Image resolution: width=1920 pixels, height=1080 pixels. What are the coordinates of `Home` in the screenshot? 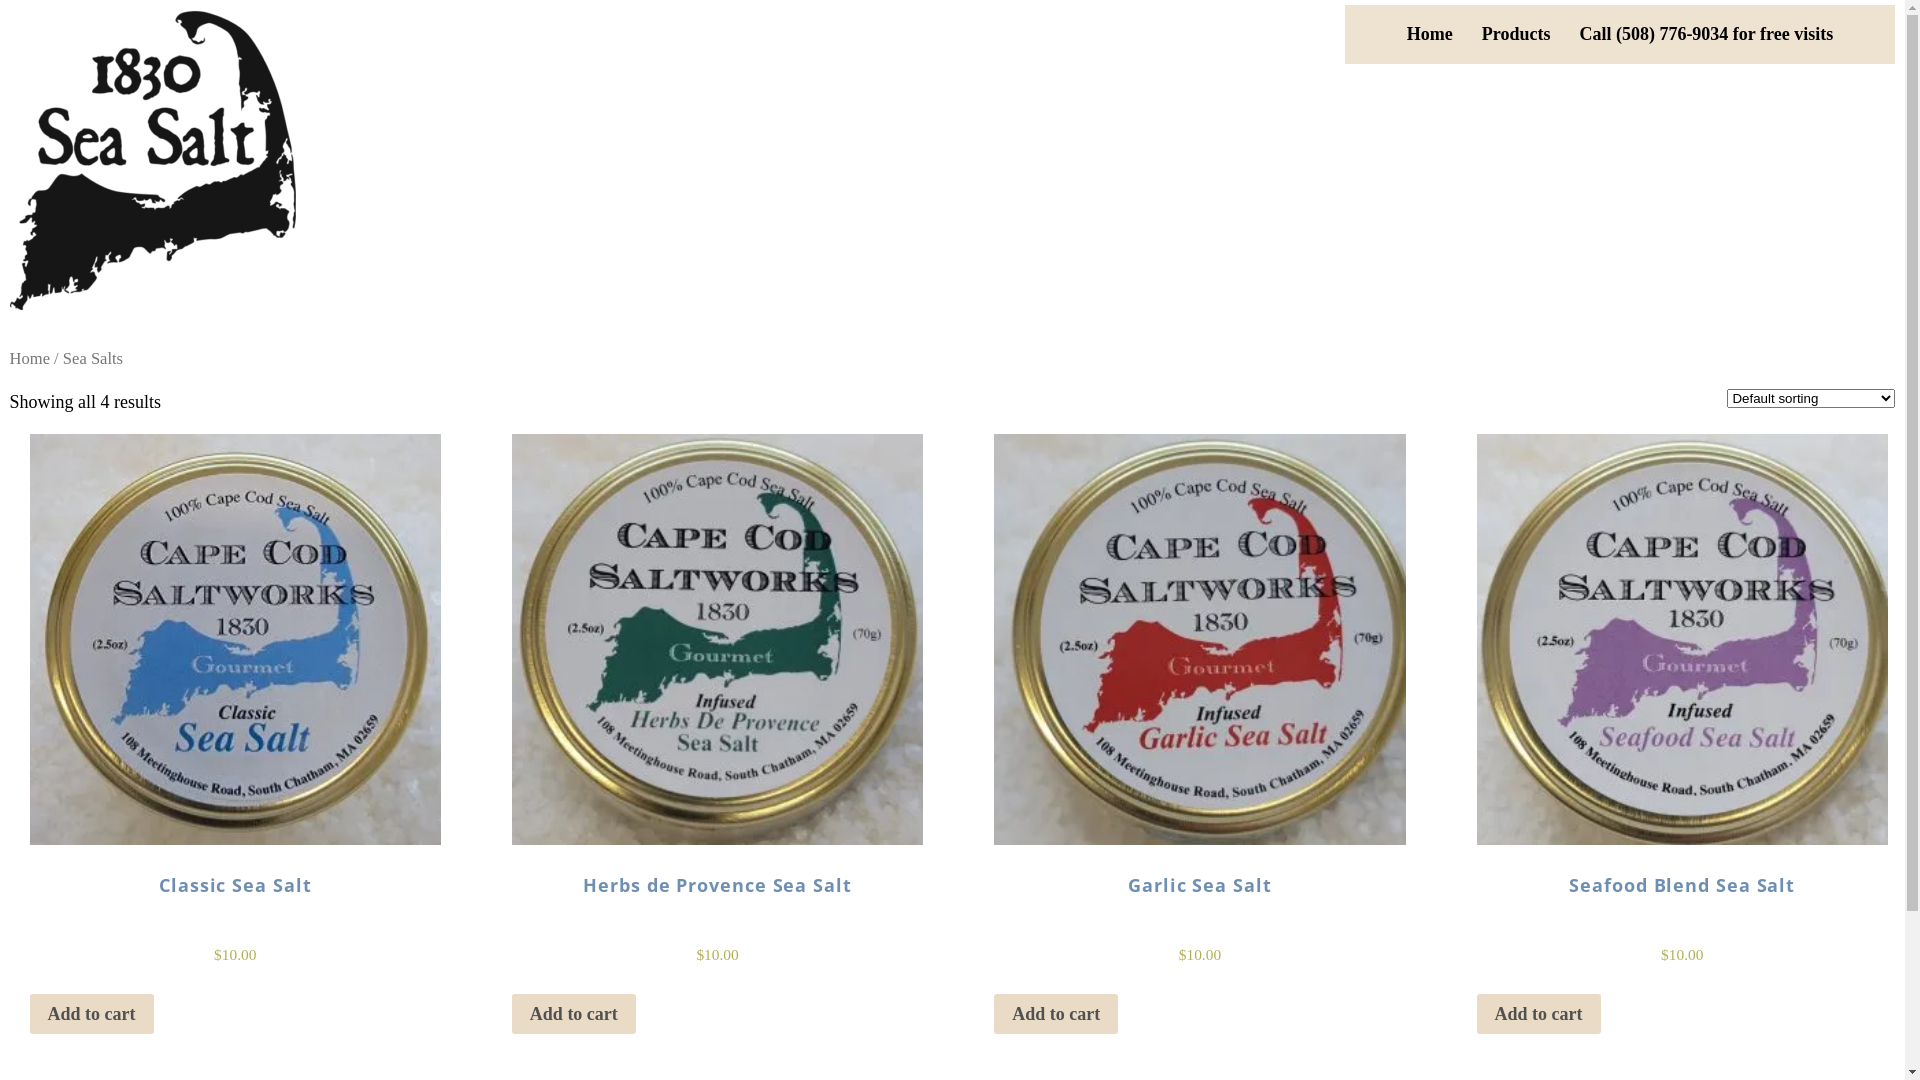 It's located at (1430, 34).